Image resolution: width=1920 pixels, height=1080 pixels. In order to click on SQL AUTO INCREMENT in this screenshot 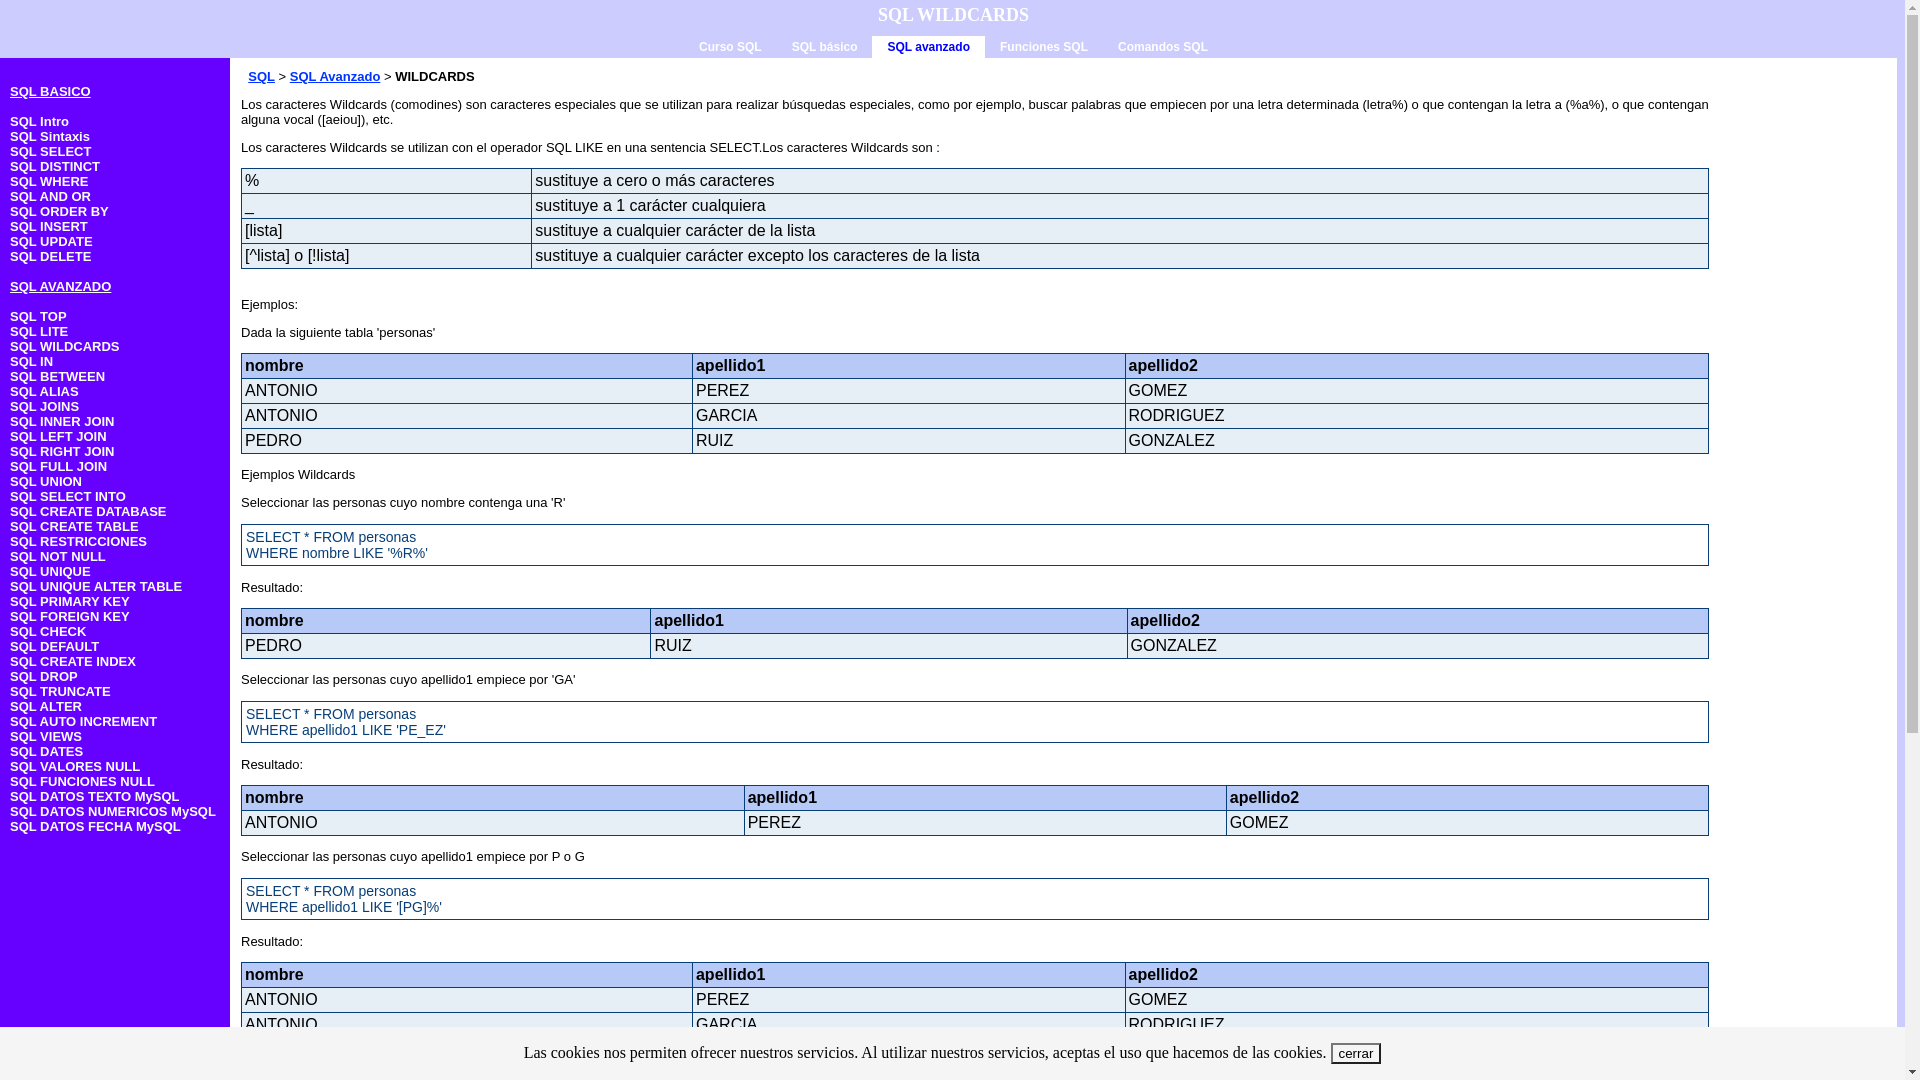, I will do `click(84, 722)`.